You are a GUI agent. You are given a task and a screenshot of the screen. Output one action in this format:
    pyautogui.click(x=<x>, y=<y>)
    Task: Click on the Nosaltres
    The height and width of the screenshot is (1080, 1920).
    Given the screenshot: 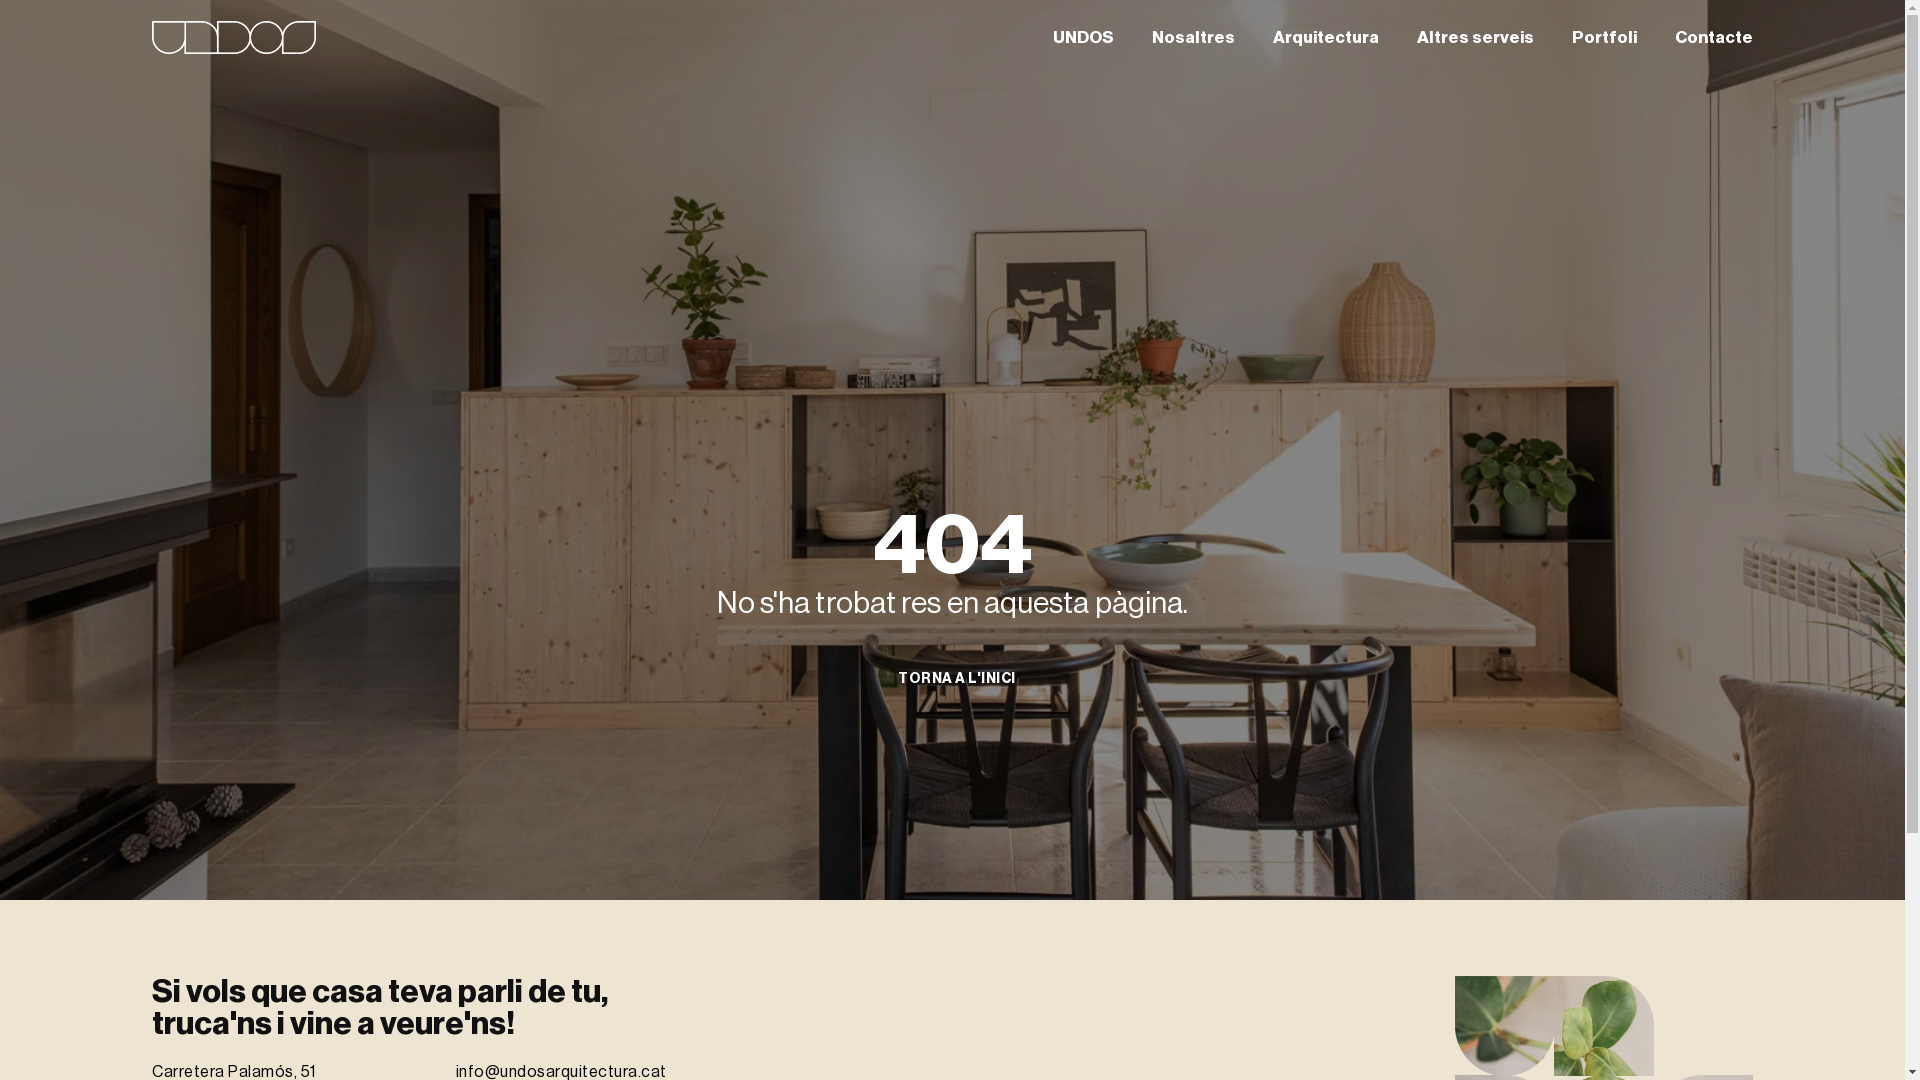 What is the action you would take?
    pyautogui.click(x=1194, y=37)
    